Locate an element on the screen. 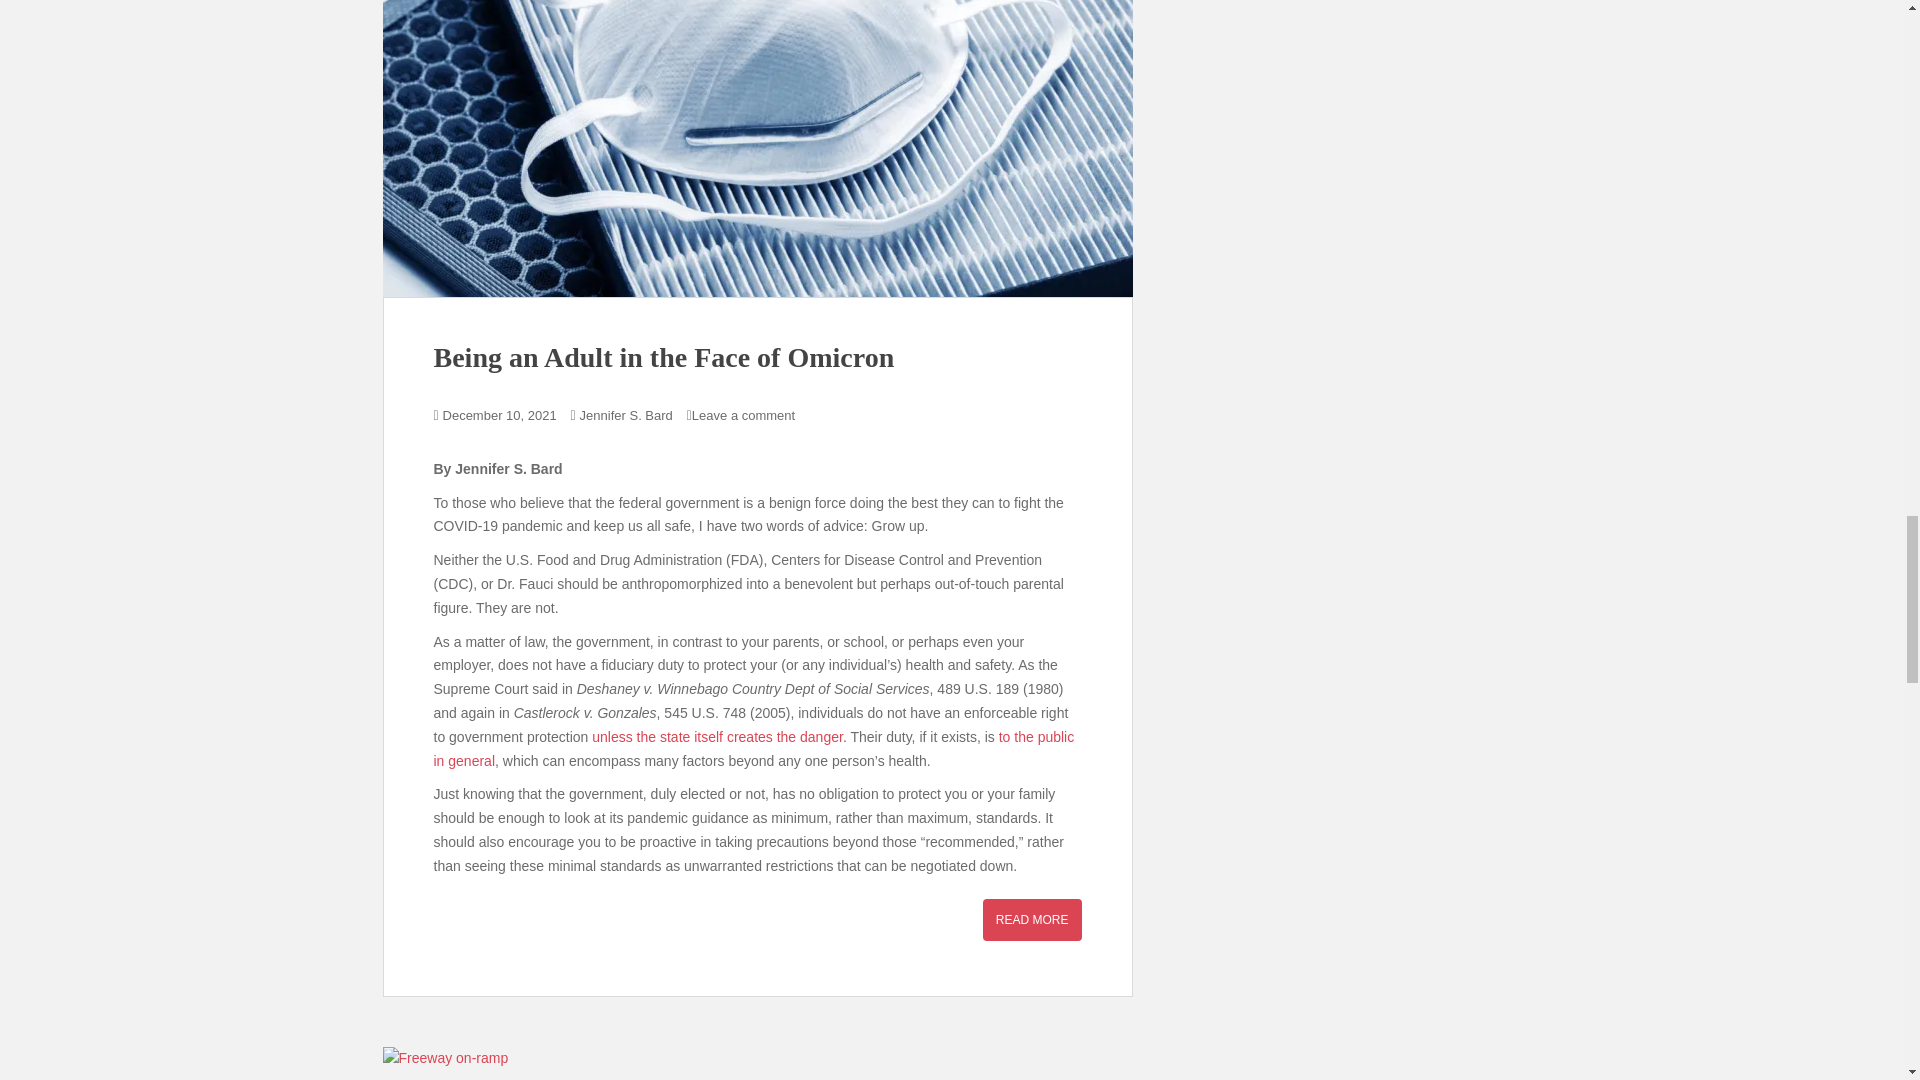  December 10, 2021 is located at coordinates (500, 416).